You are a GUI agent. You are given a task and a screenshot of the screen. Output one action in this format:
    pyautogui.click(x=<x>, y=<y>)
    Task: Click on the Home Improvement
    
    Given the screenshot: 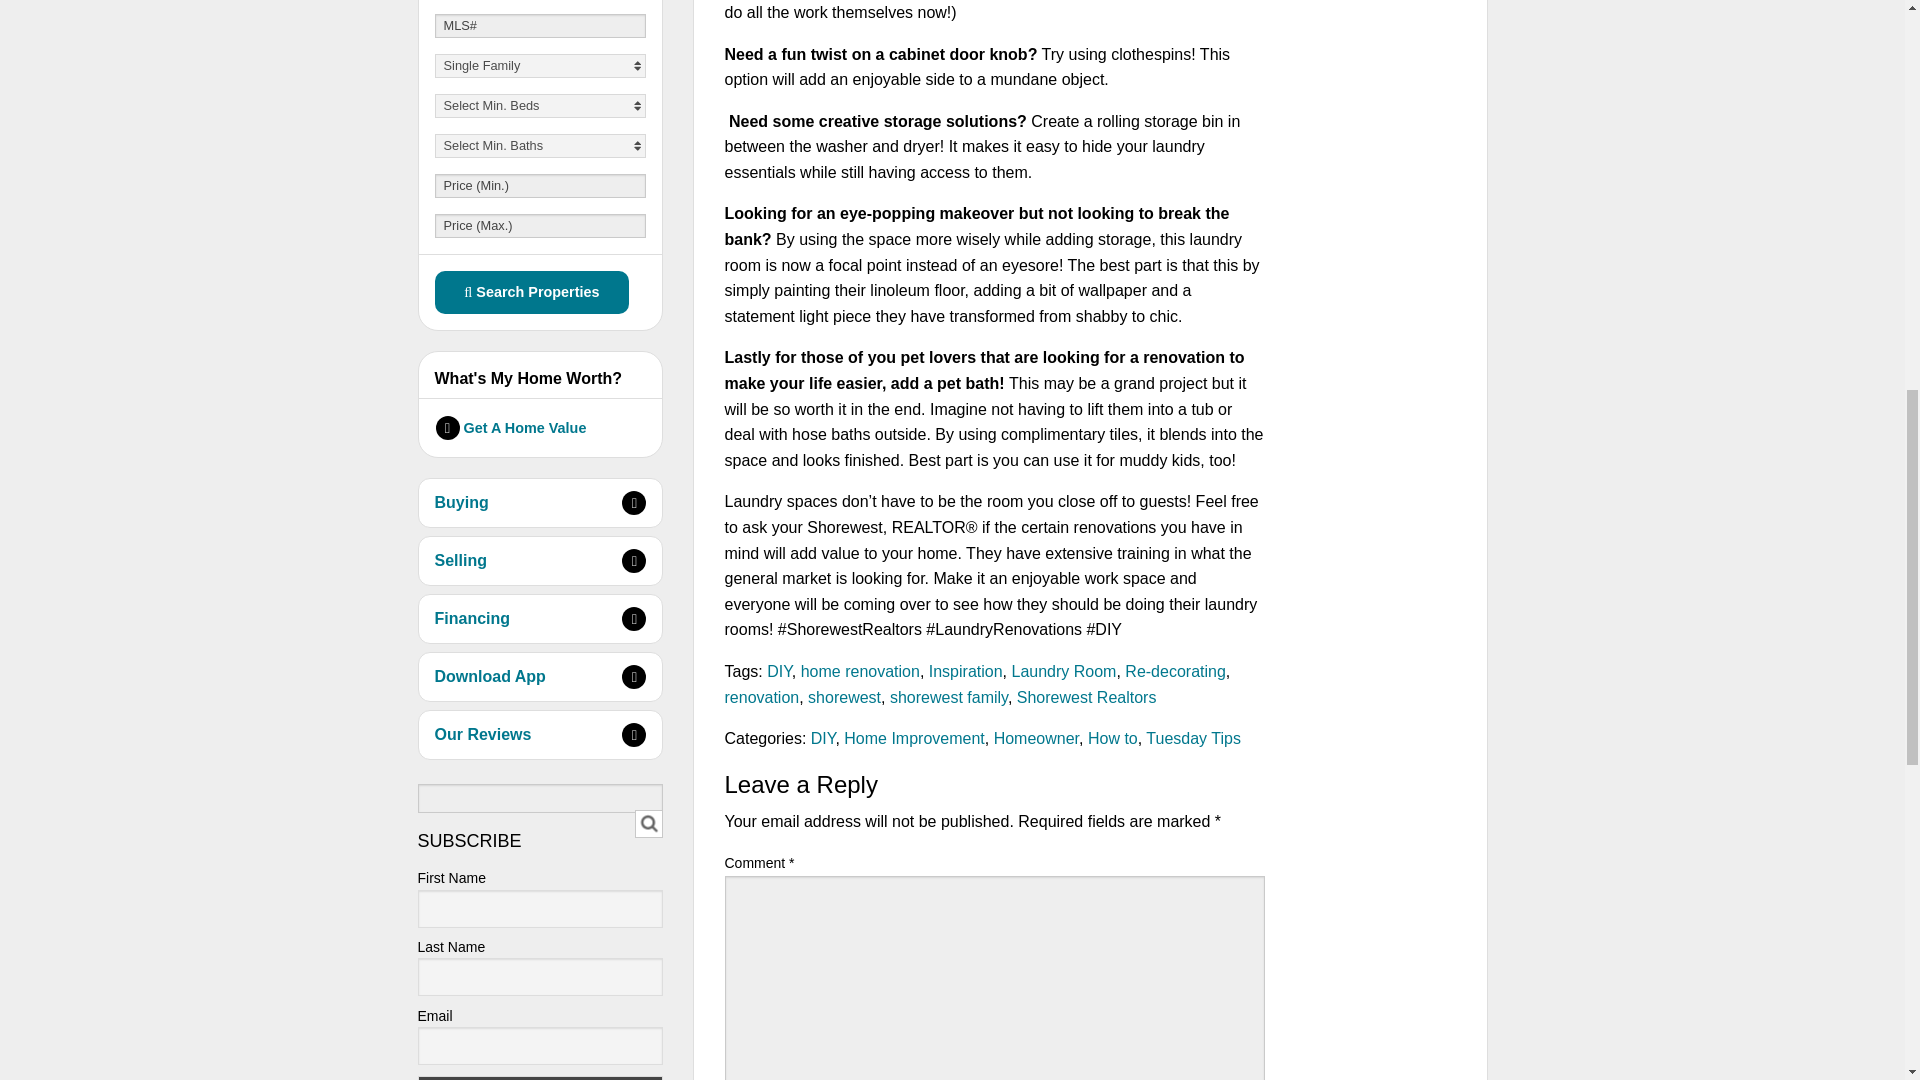 What is the action you would take?
    pyautogui.click(x=914, y=738)
    